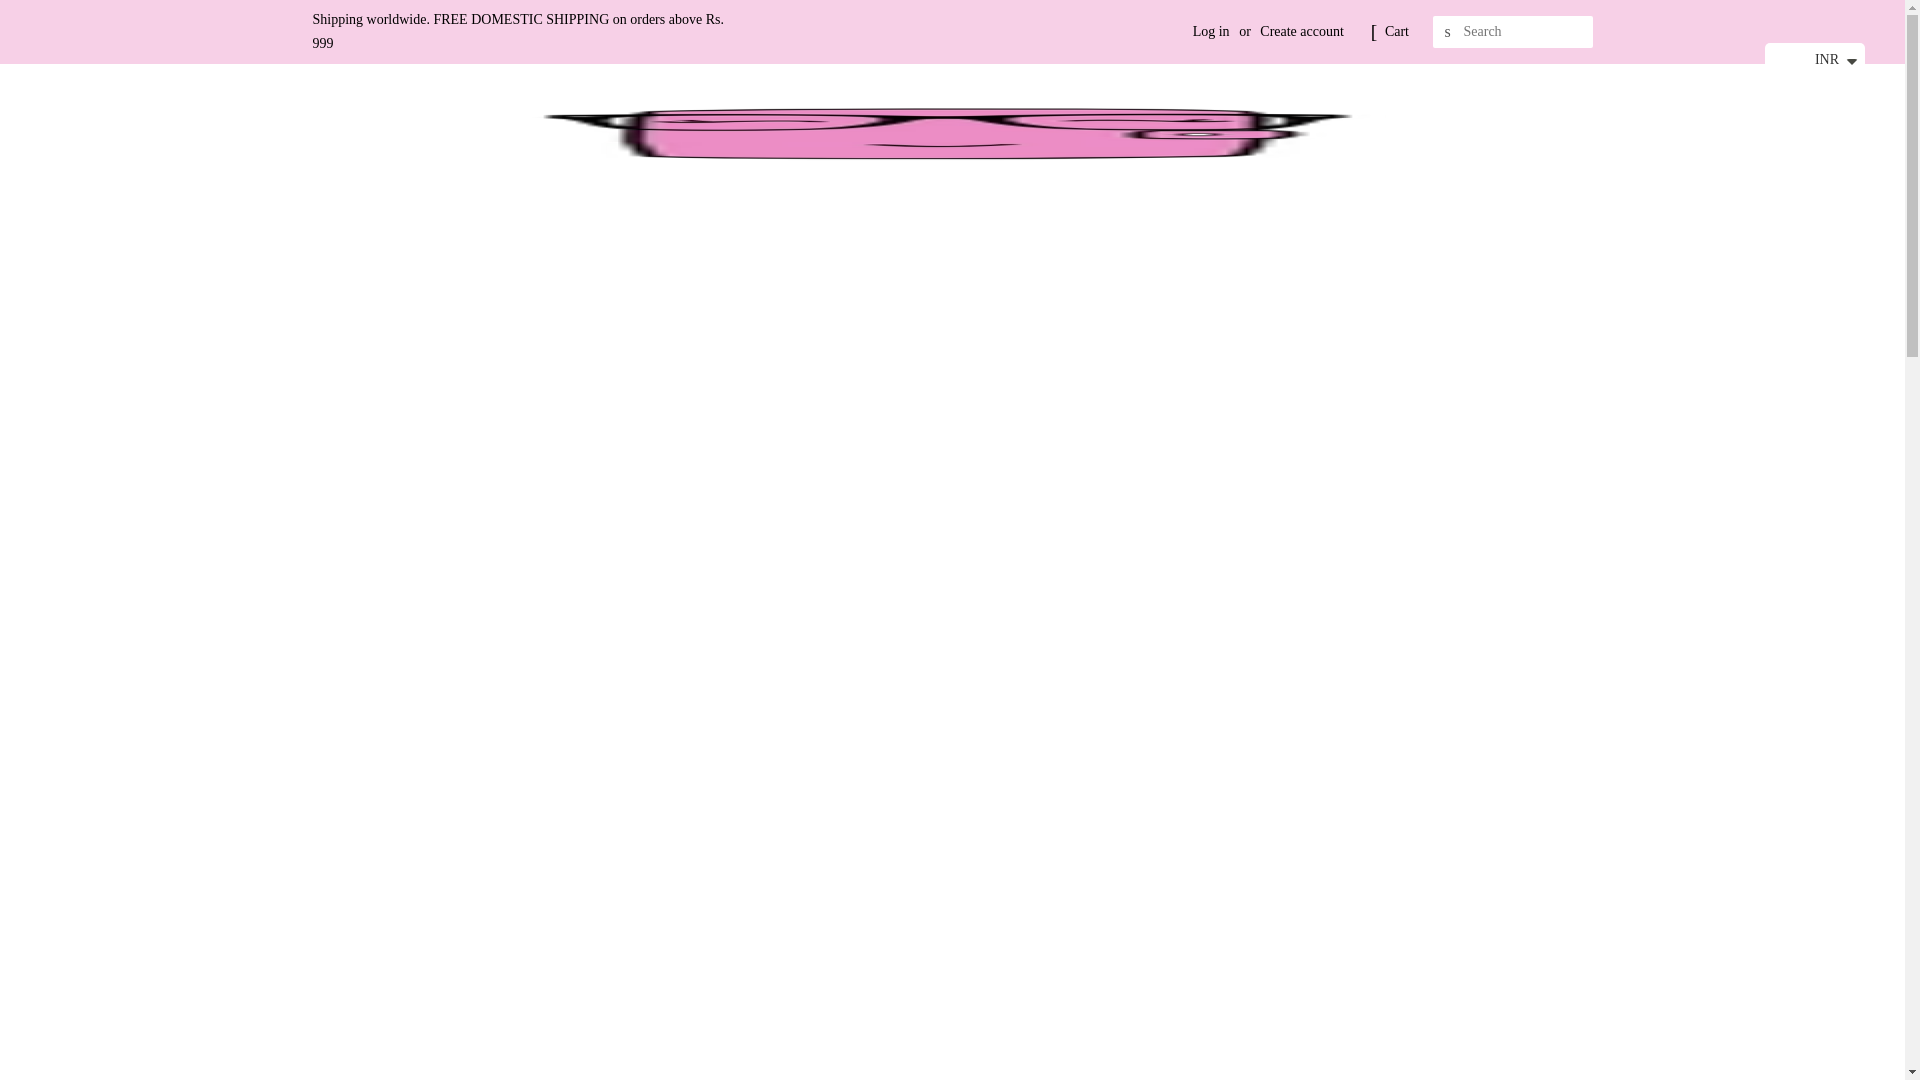 This screenshot has height=1080, width=1920. I want to click on Create account, so click(1302, 30).